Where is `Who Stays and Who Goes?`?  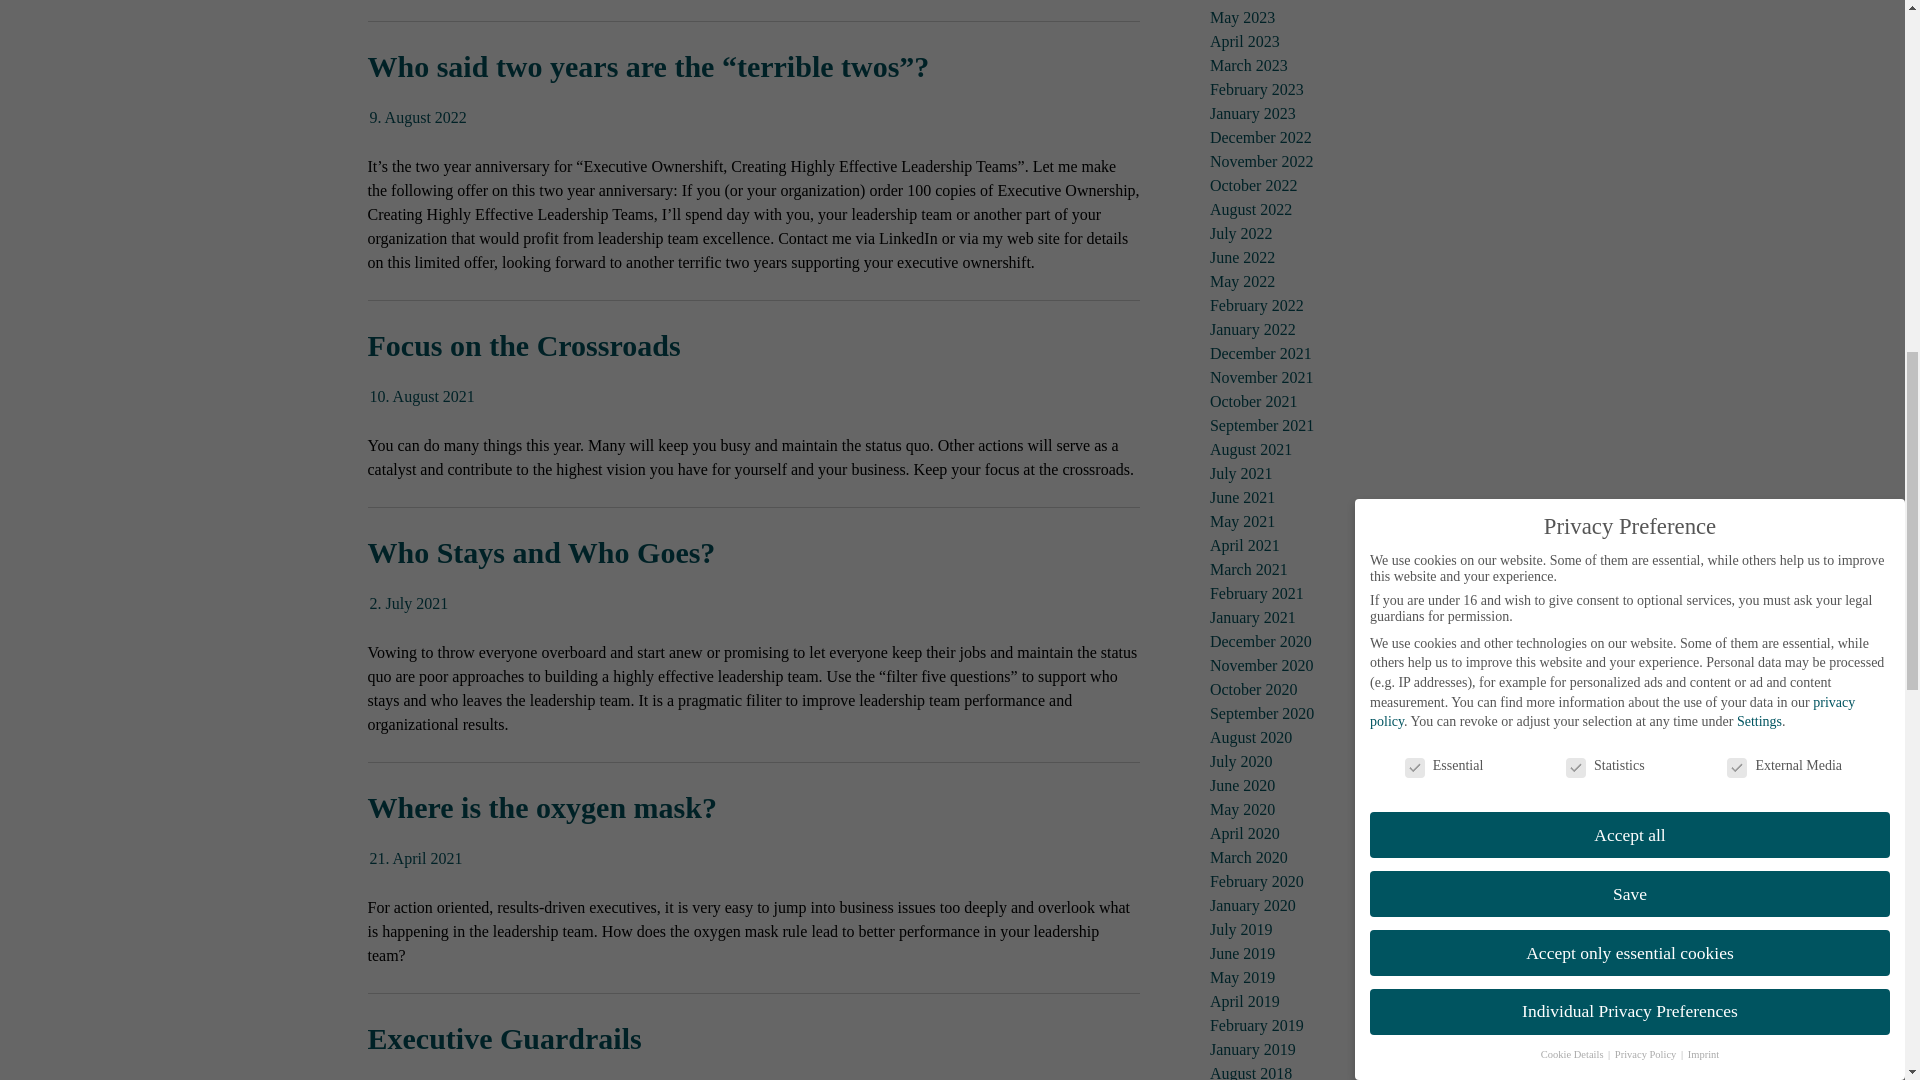
Who Stays and Who Goes? is located at coordinates (542, 552).